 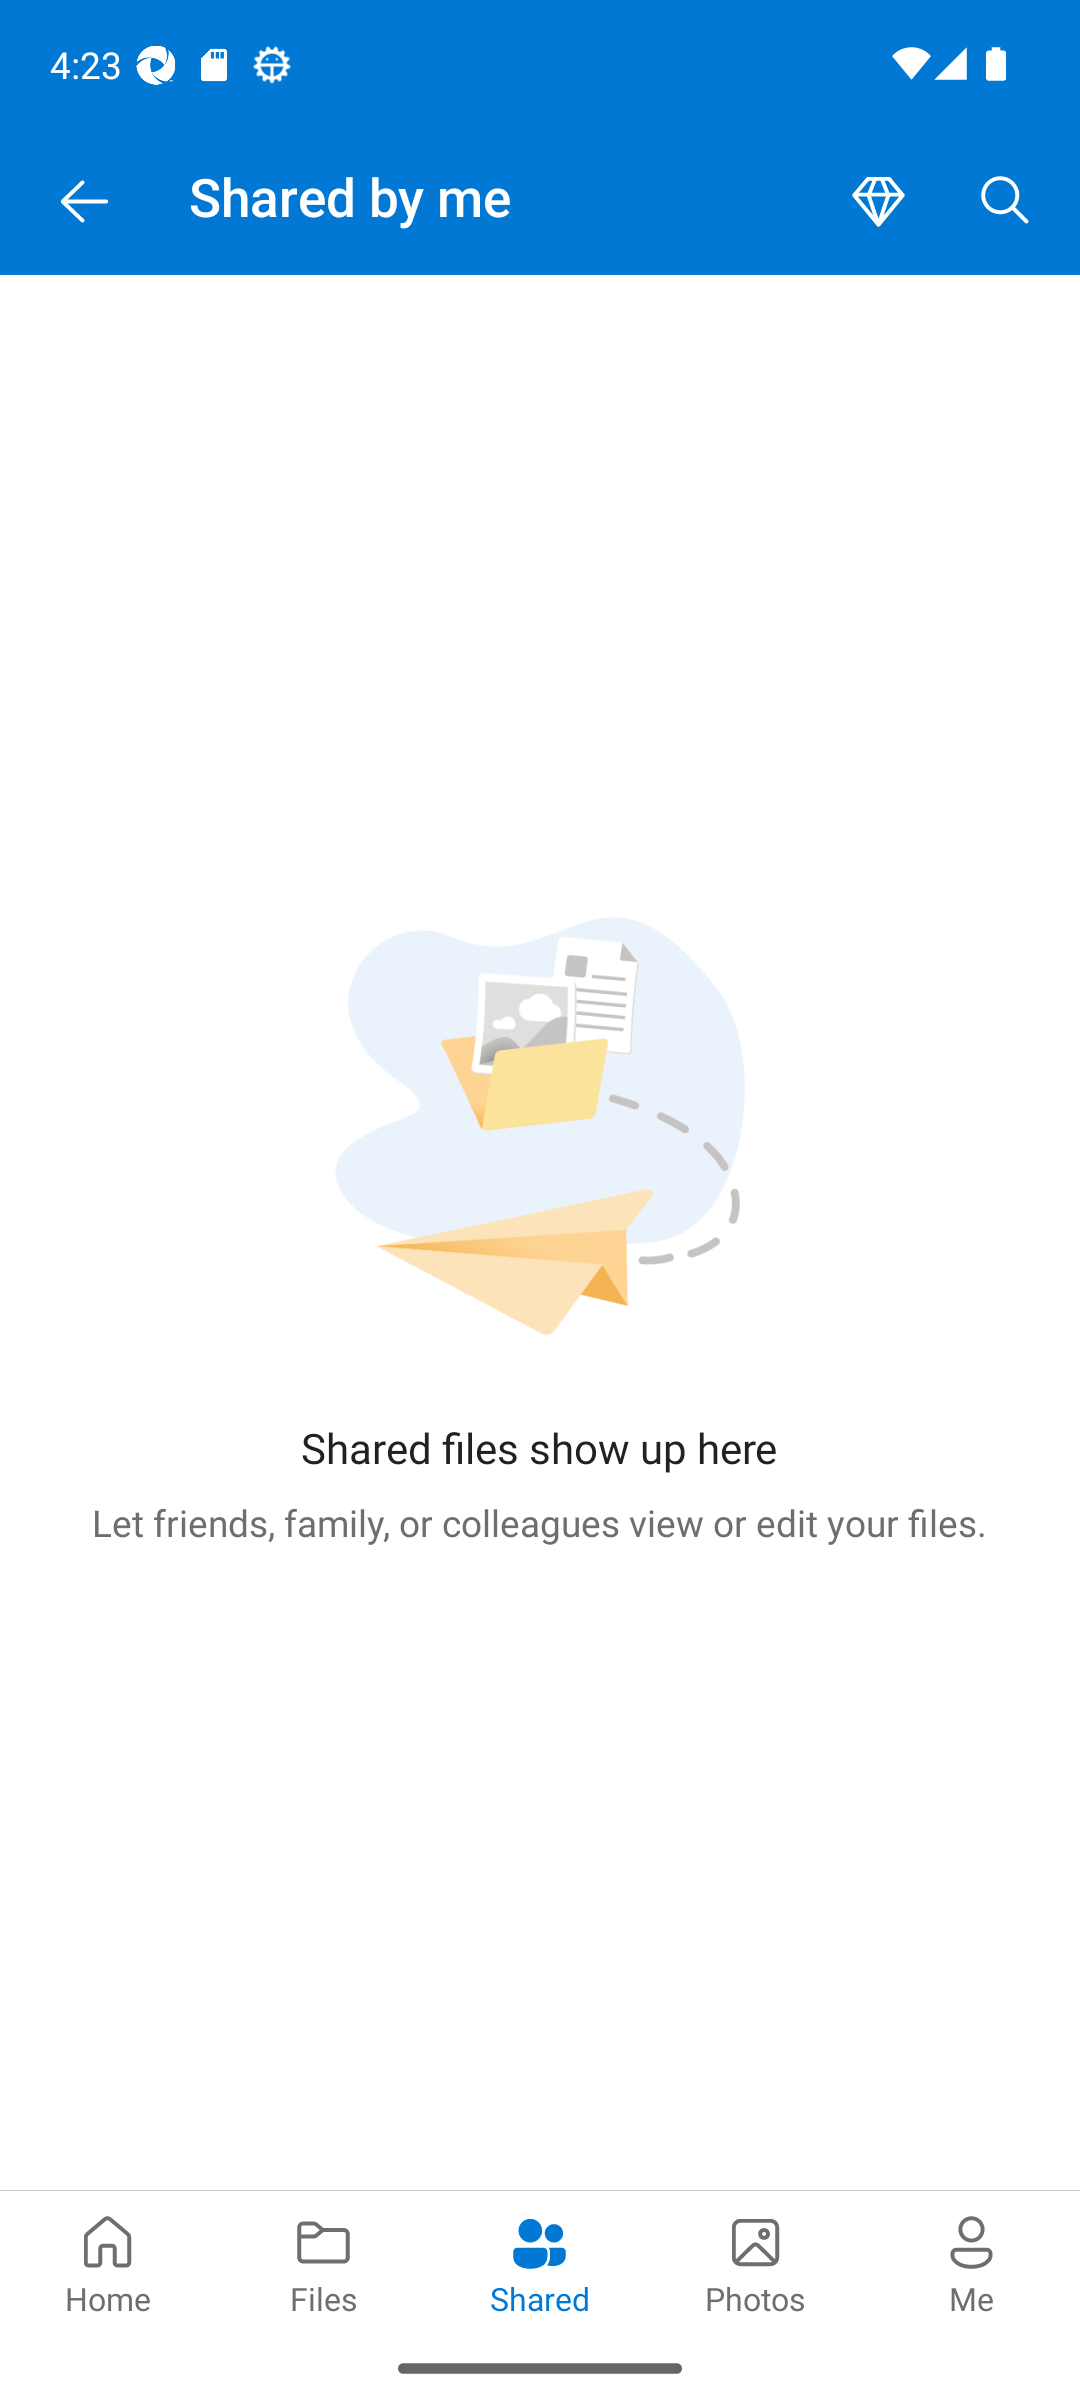 I want to click on Me pivot Me, so click(x=972, y=2262).